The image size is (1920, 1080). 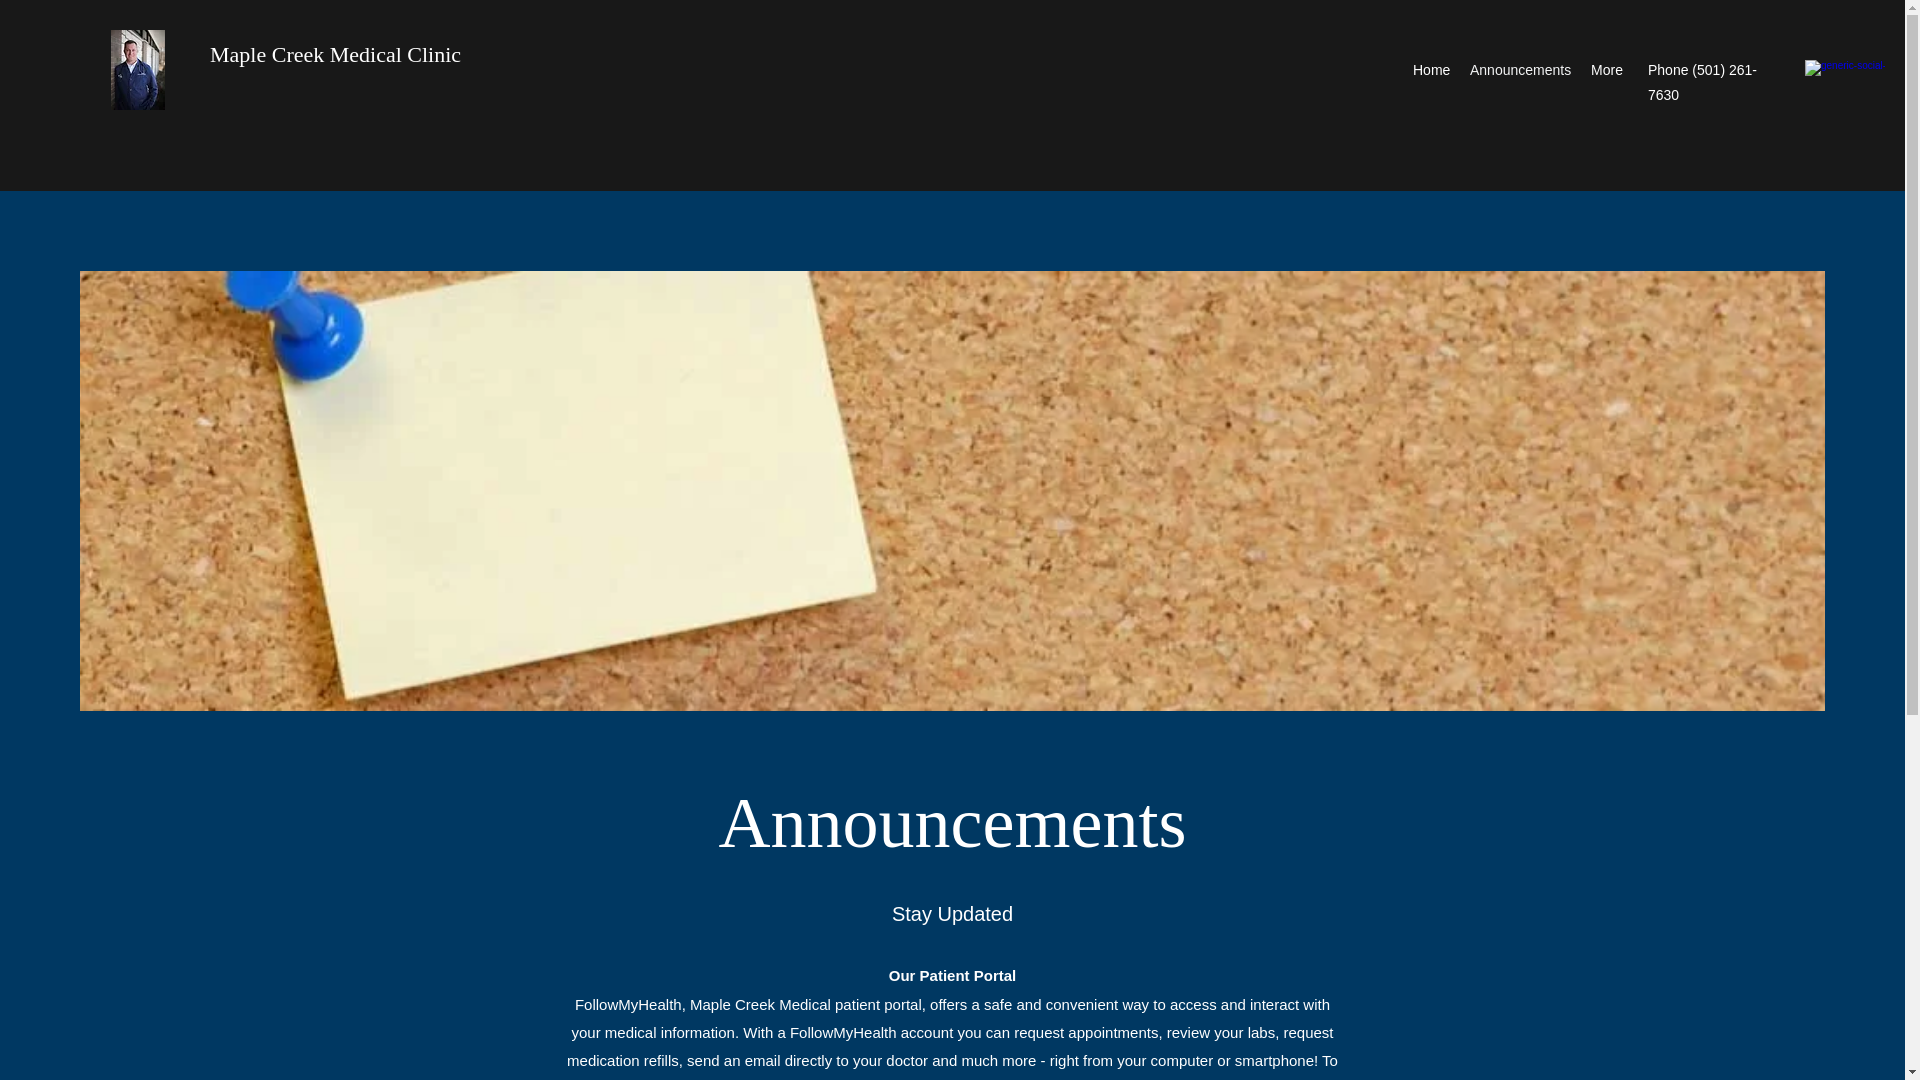 I want to click on Home, so click(x=1431, y=70).